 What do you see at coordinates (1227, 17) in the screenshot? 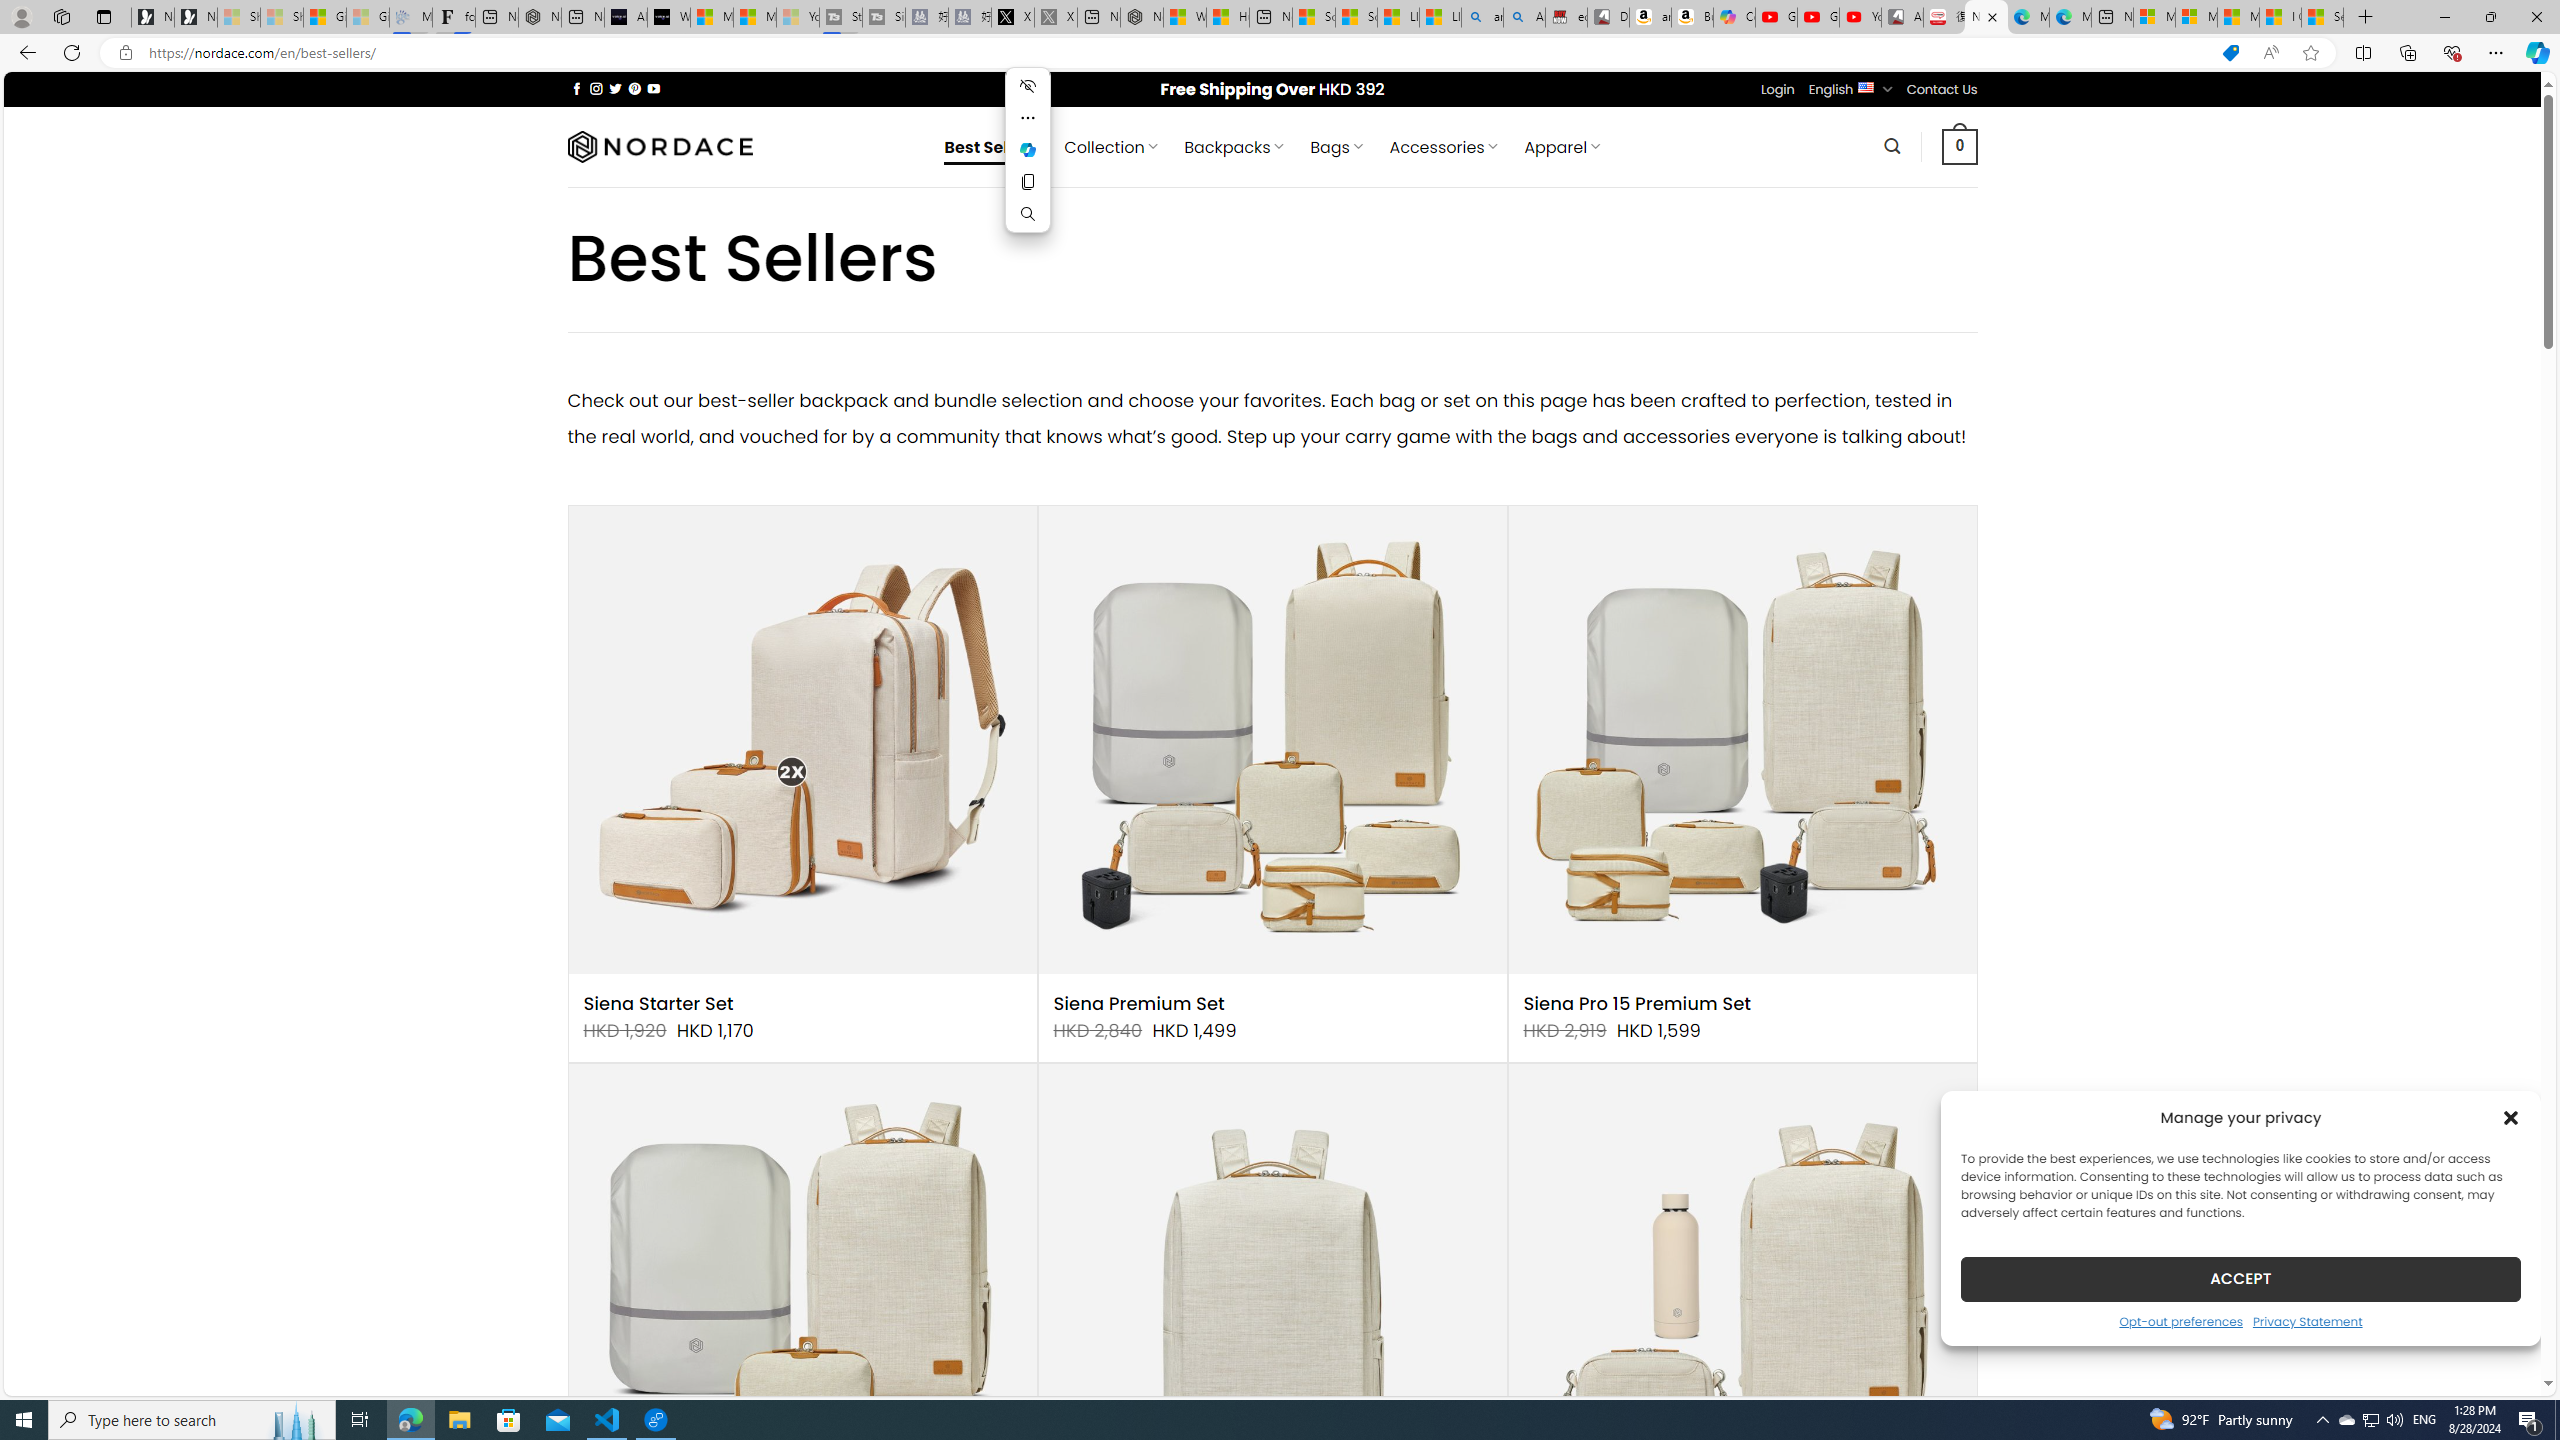
I see `Huge shark washes ashore at New York City beach | Watch` at bounding box center [1227, 17].